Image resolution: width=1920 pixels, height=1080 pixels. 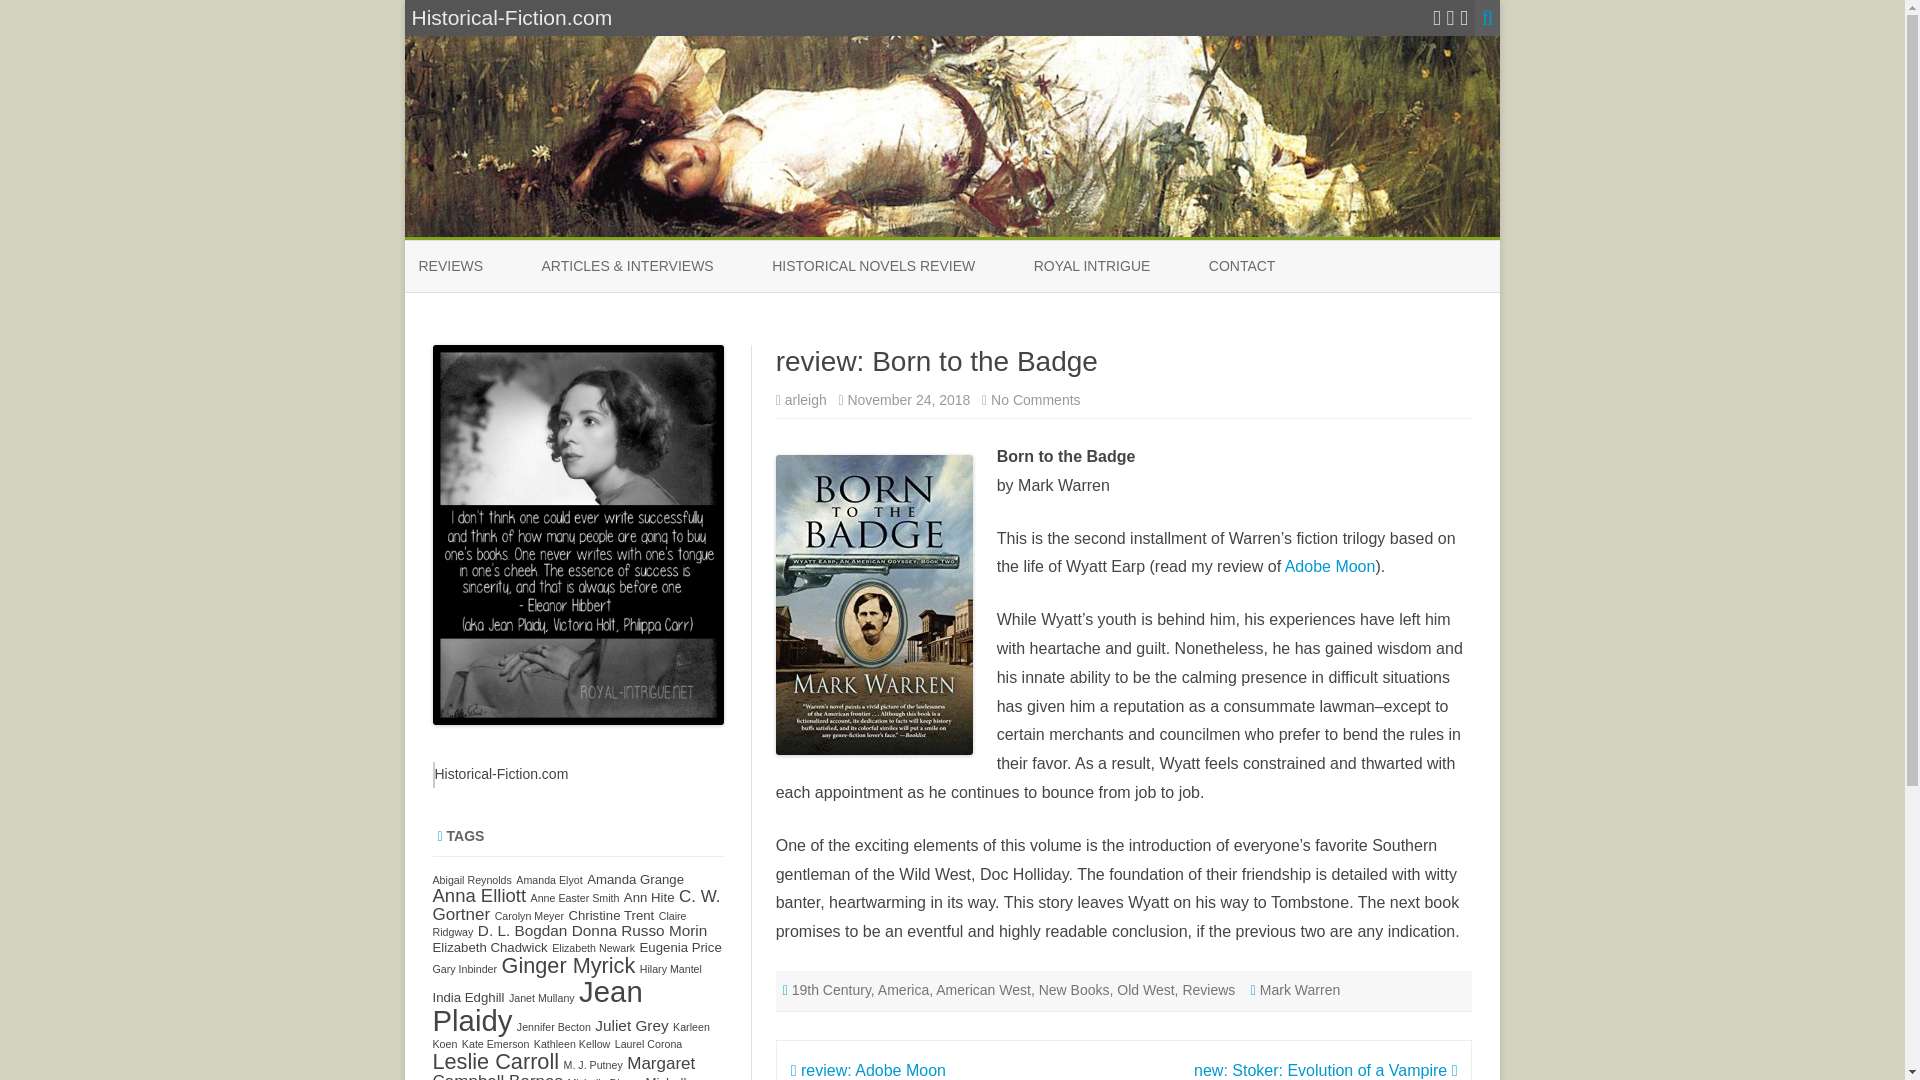 What do you see at coordinates (1034, 400) in the screenshot?
I see `arleigh` at bounding box center [1034, 400].